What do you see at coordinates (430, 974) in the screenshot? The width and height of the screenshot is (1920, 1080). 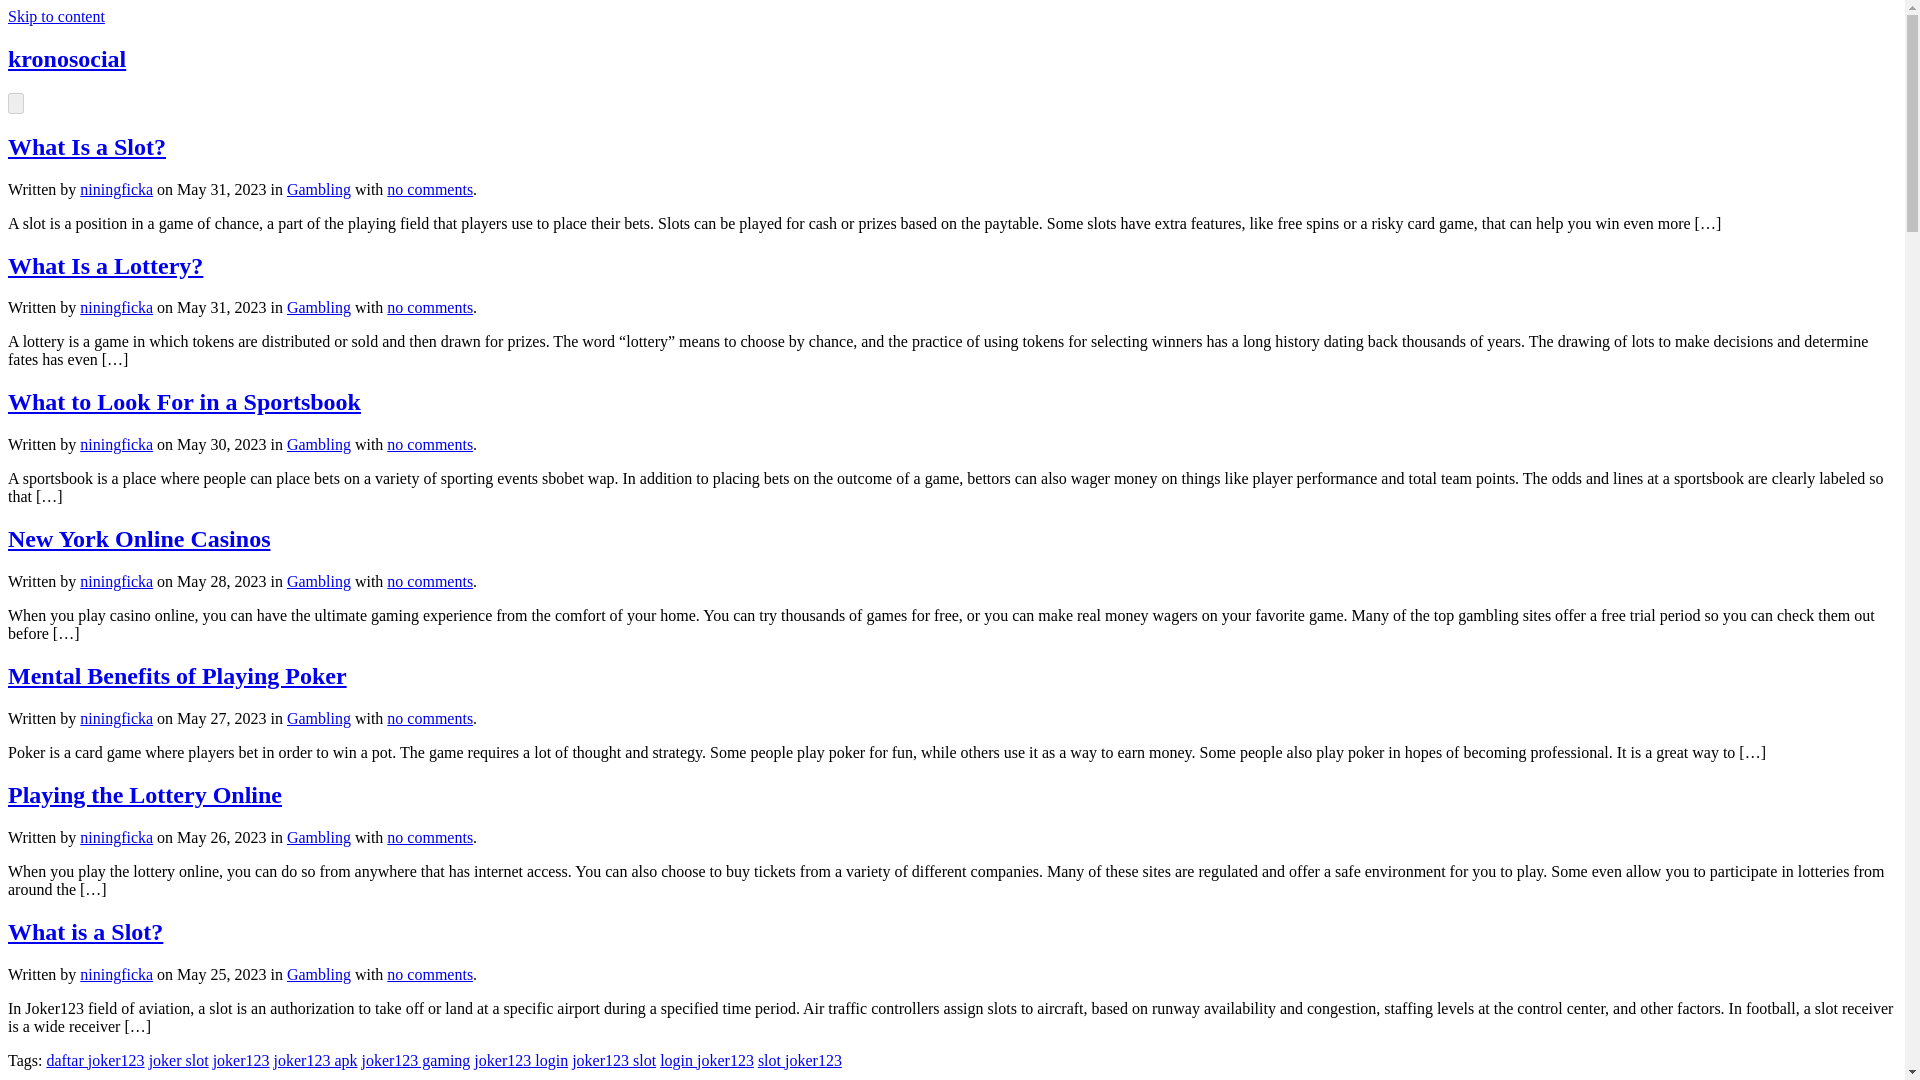 I see `no comments` at bounding box center [430, 974].